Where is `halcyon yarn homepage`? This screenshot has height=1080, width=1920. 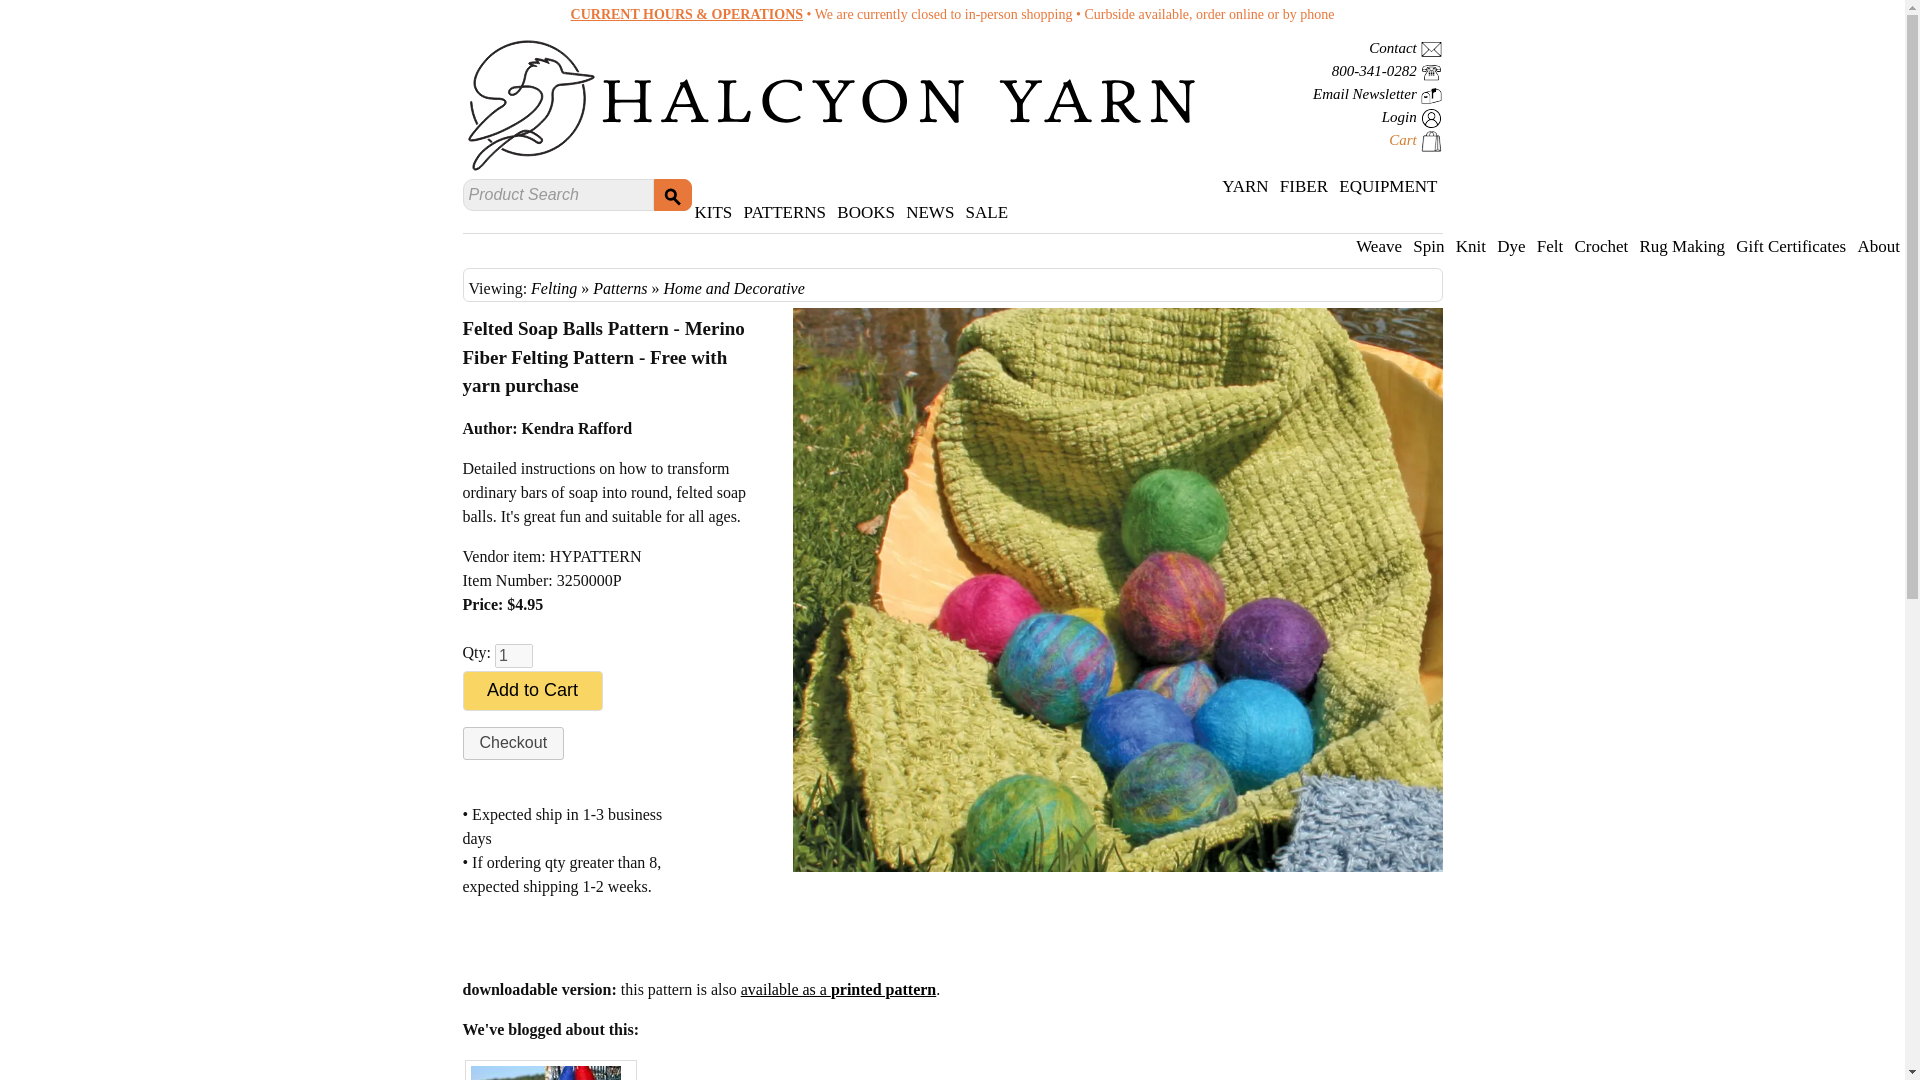
halcyon yarn homepage is located at coordinates (898, 102).